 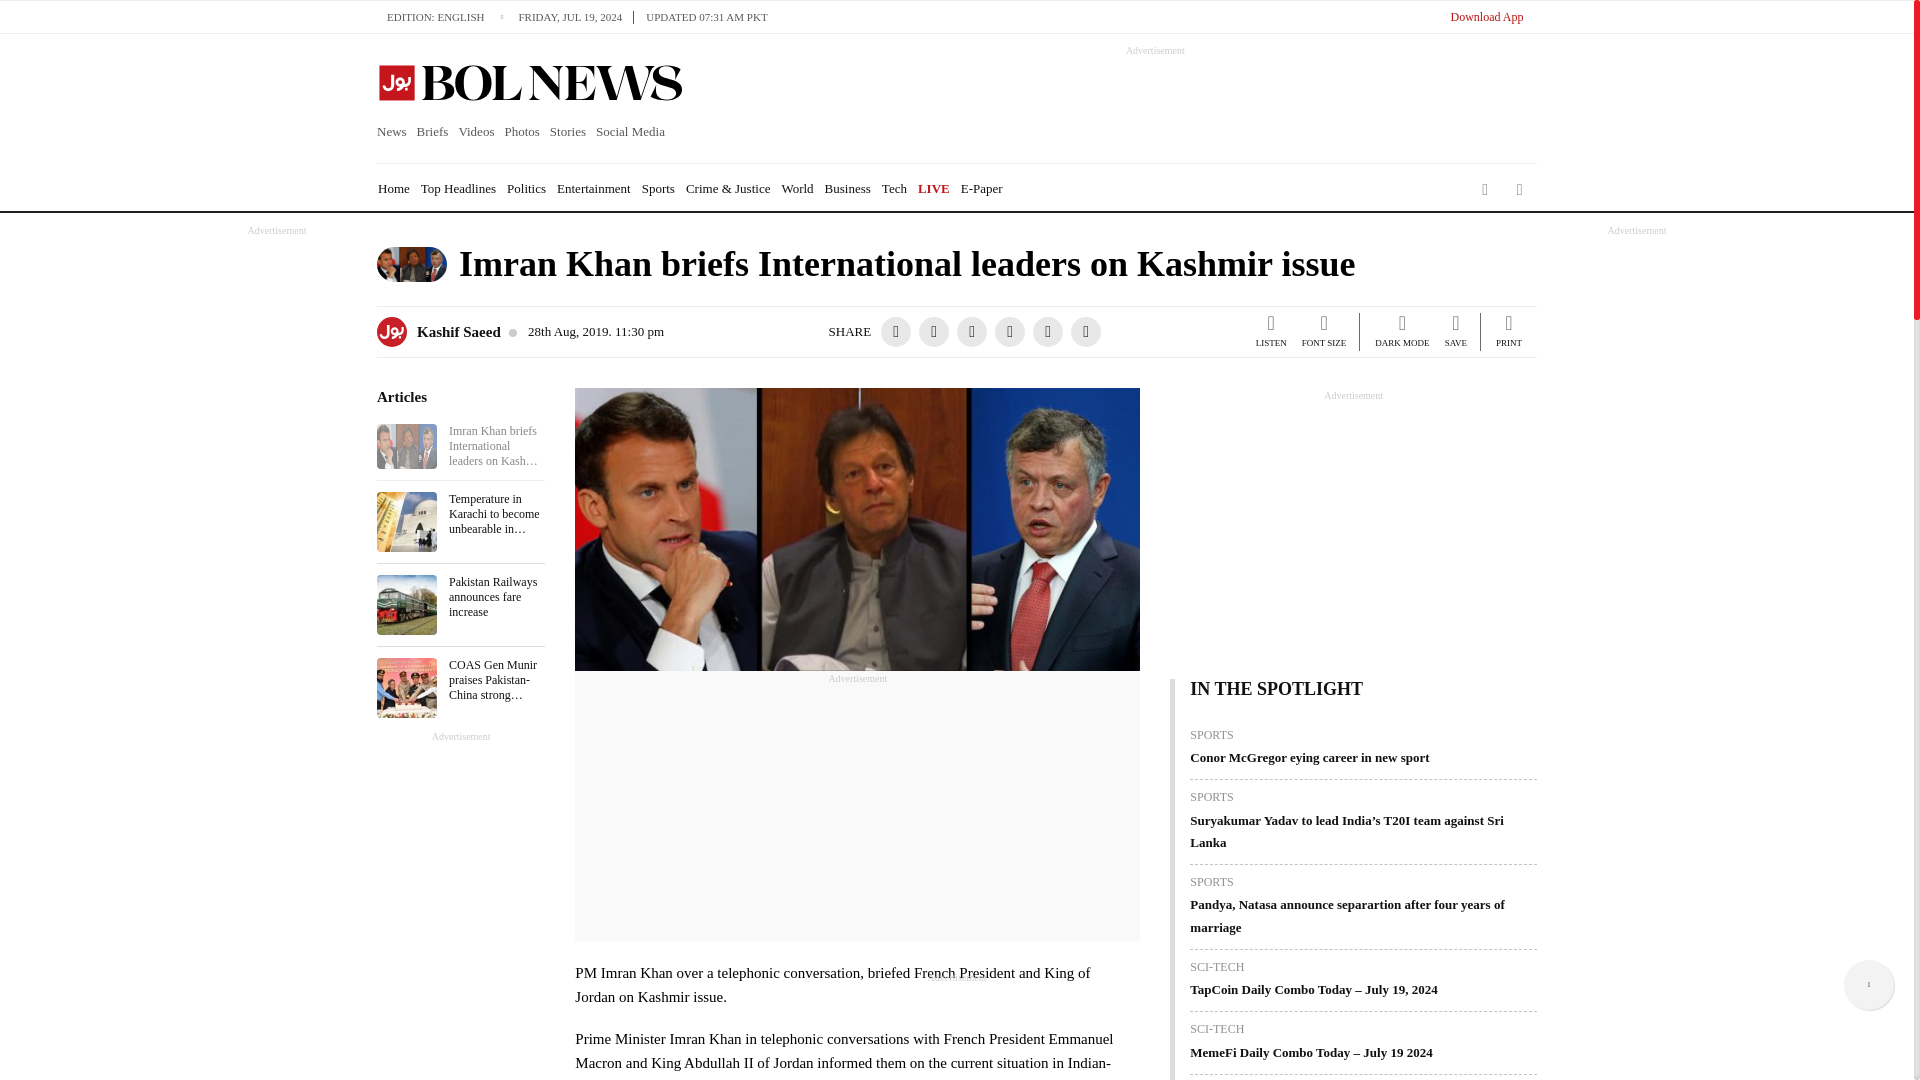 I want to click on Briefs, so click(x=432, y=132).